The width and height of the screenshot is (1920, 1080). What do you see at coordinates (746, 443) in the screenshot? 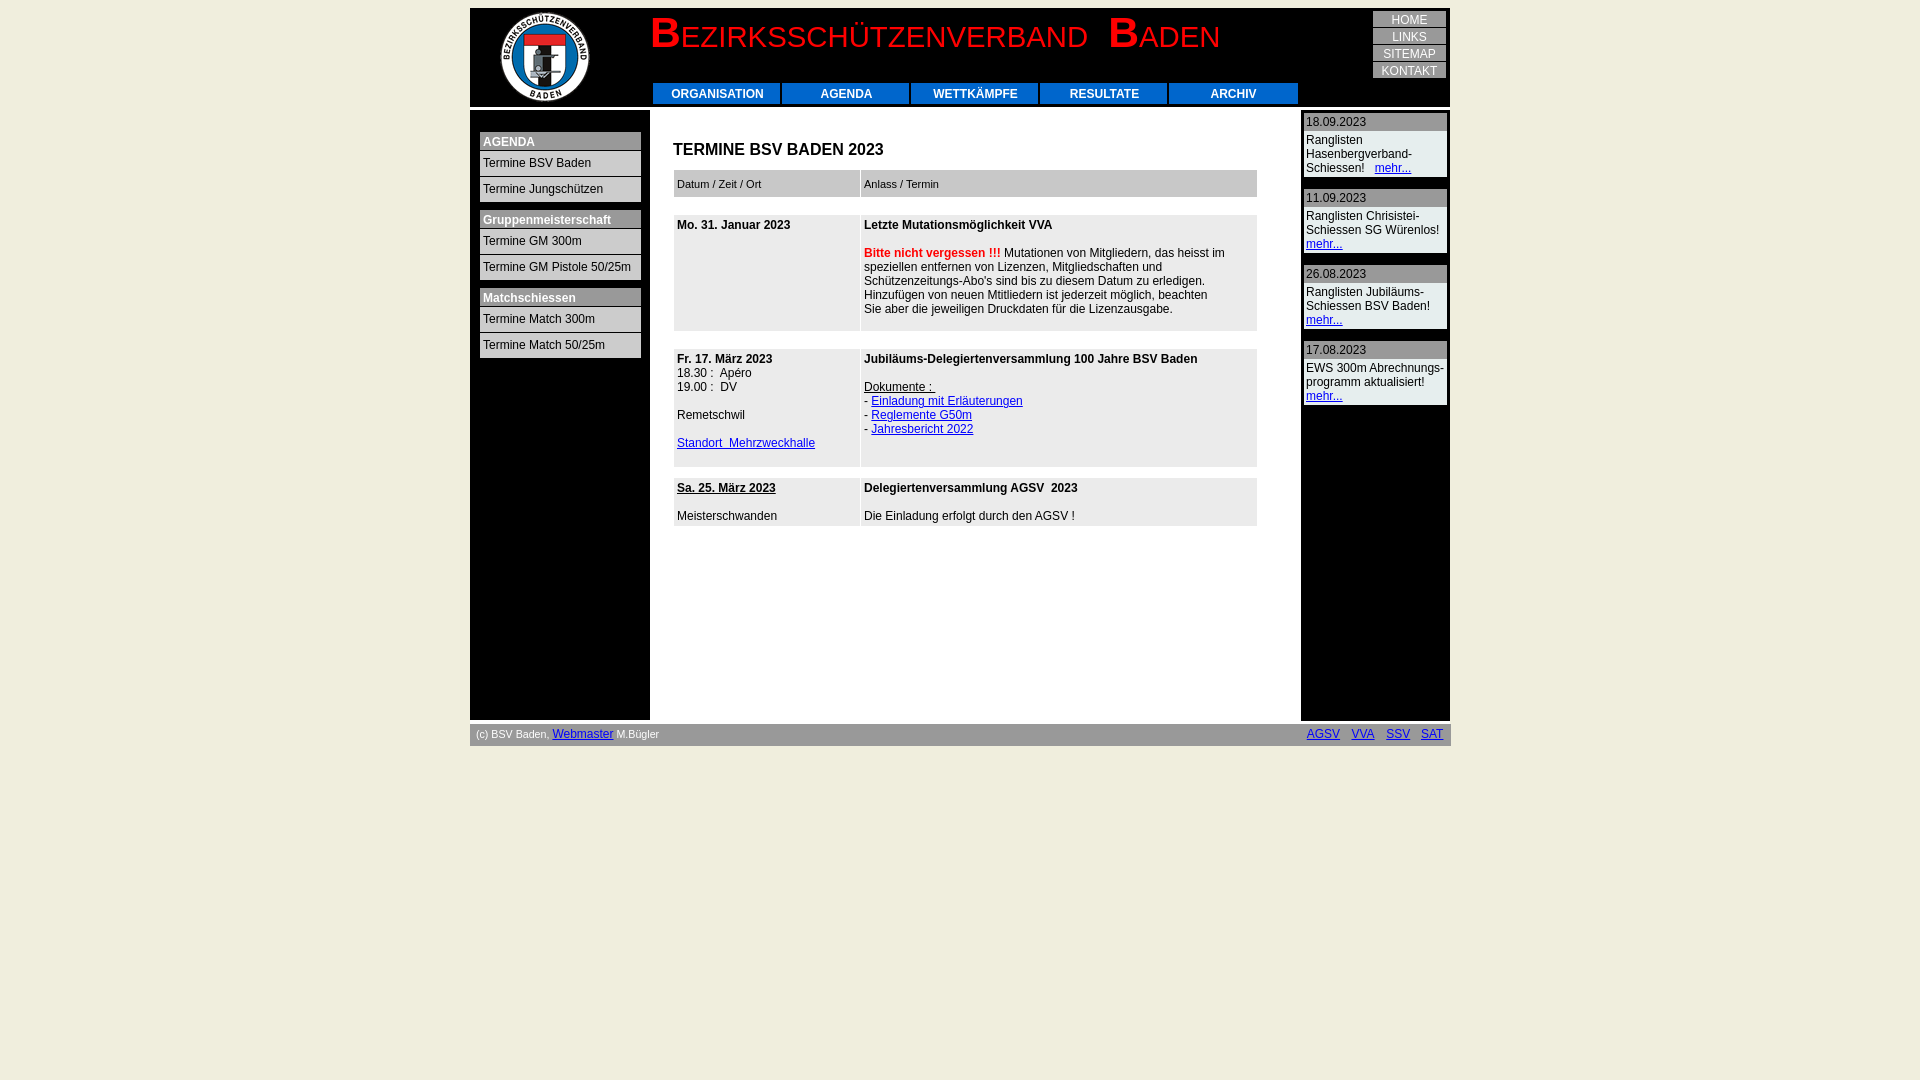
I see `Standort  Mehrzweckhalle` at bounding box center [746, 443].